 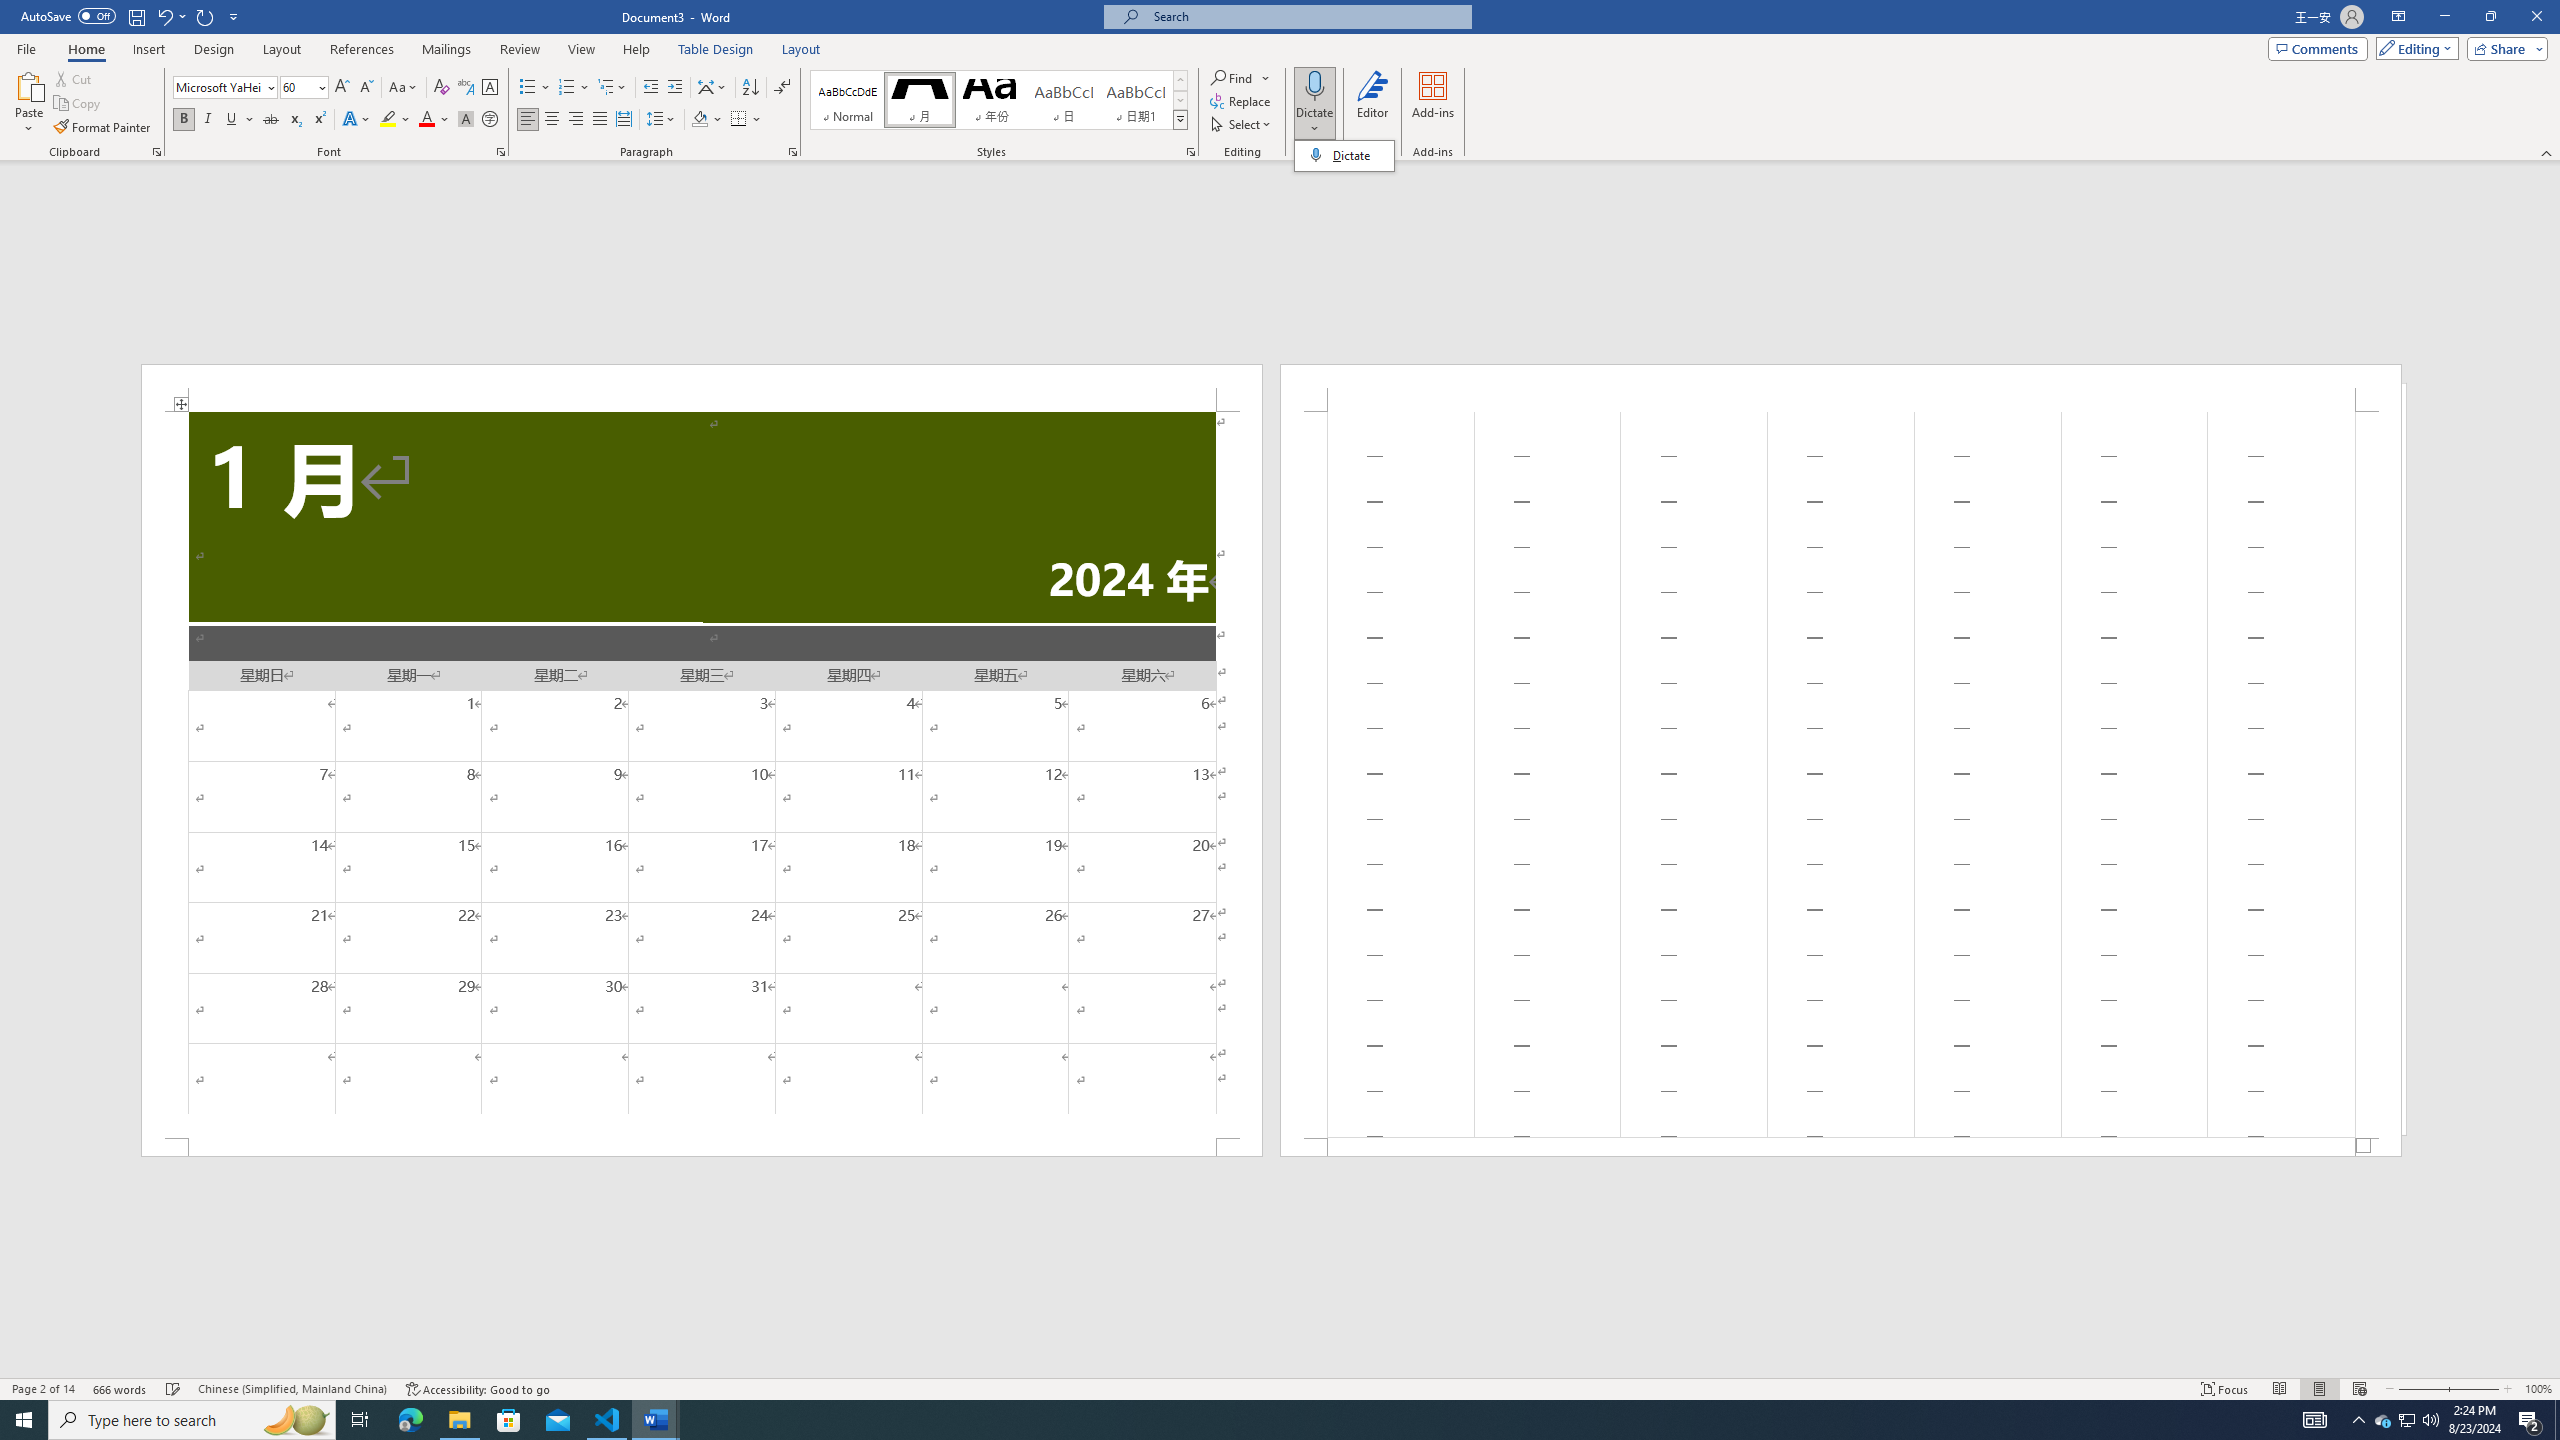 I want to click on Collapse the Ribbon, so click(x=2547, y=152).